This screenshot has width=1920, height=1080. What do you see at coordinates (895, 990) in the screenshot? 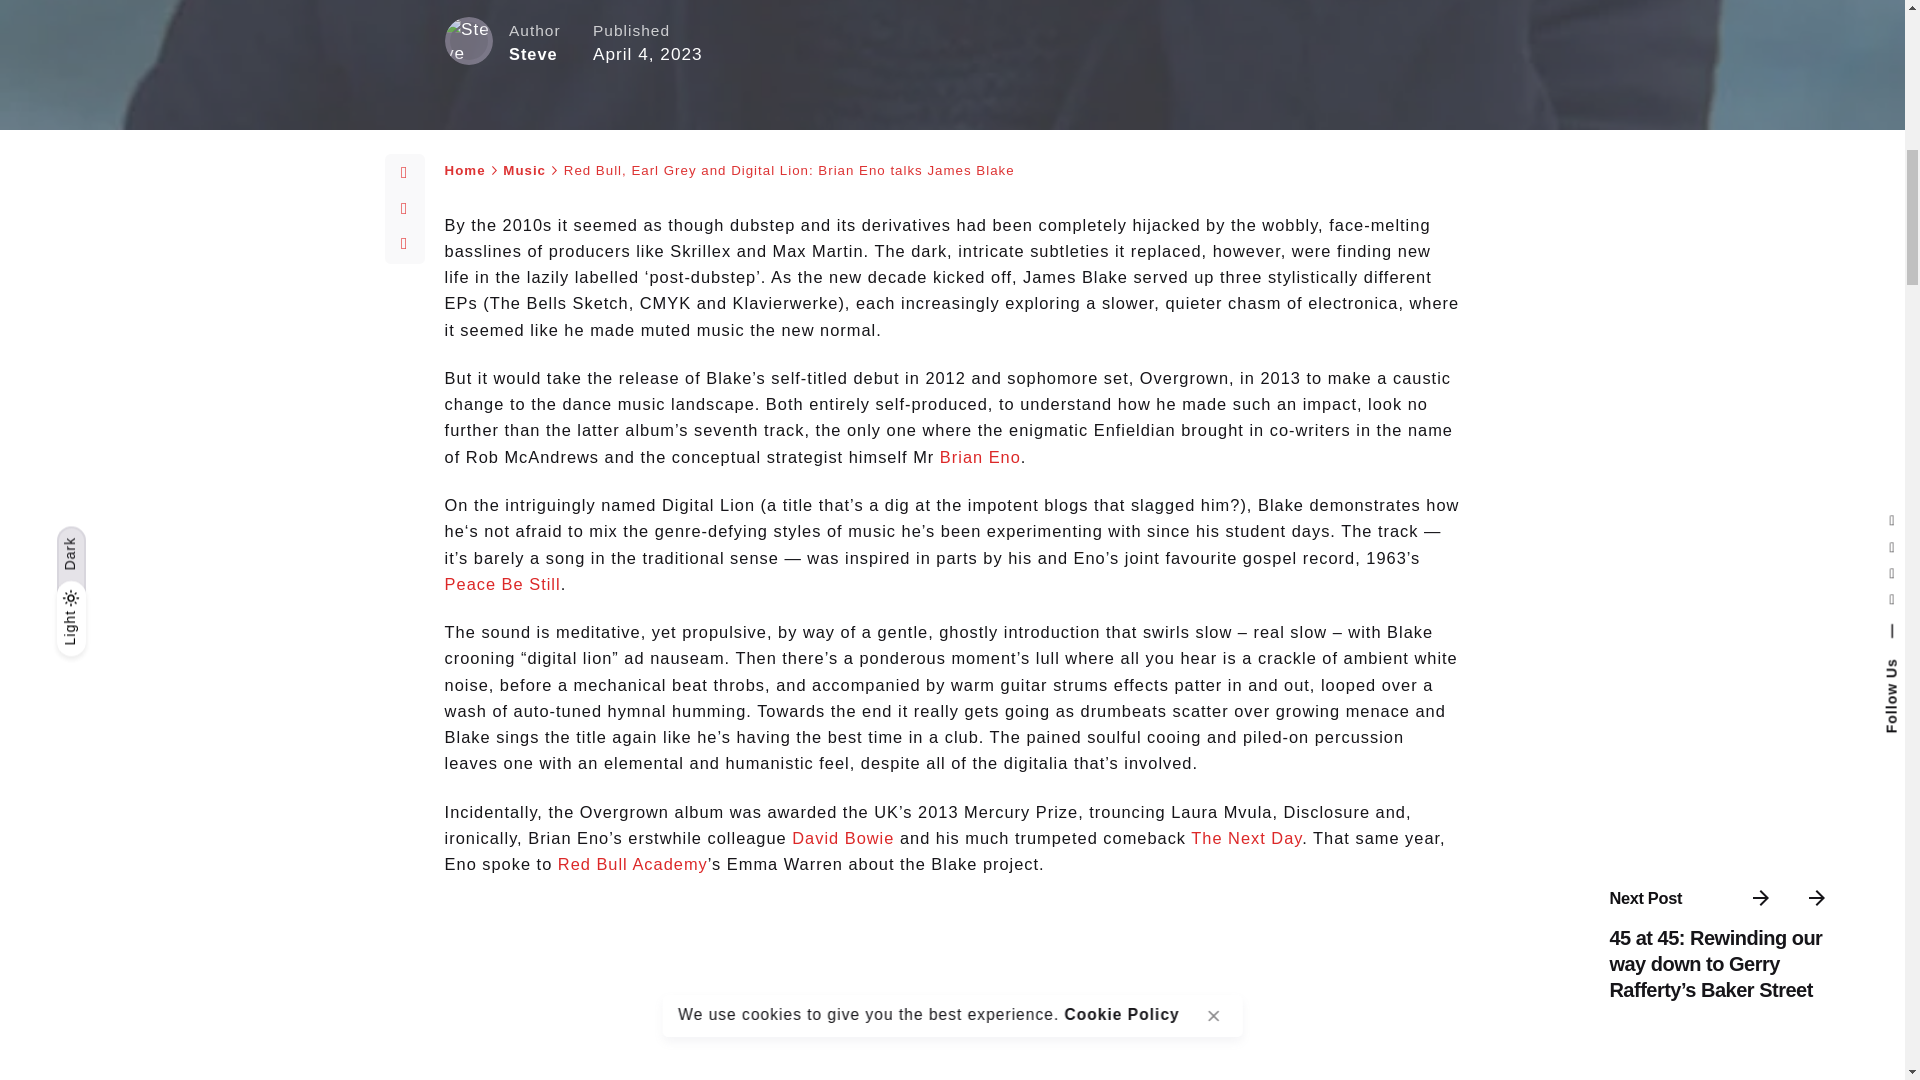
I see `Digital Lion` at bounding box center [895, 990].